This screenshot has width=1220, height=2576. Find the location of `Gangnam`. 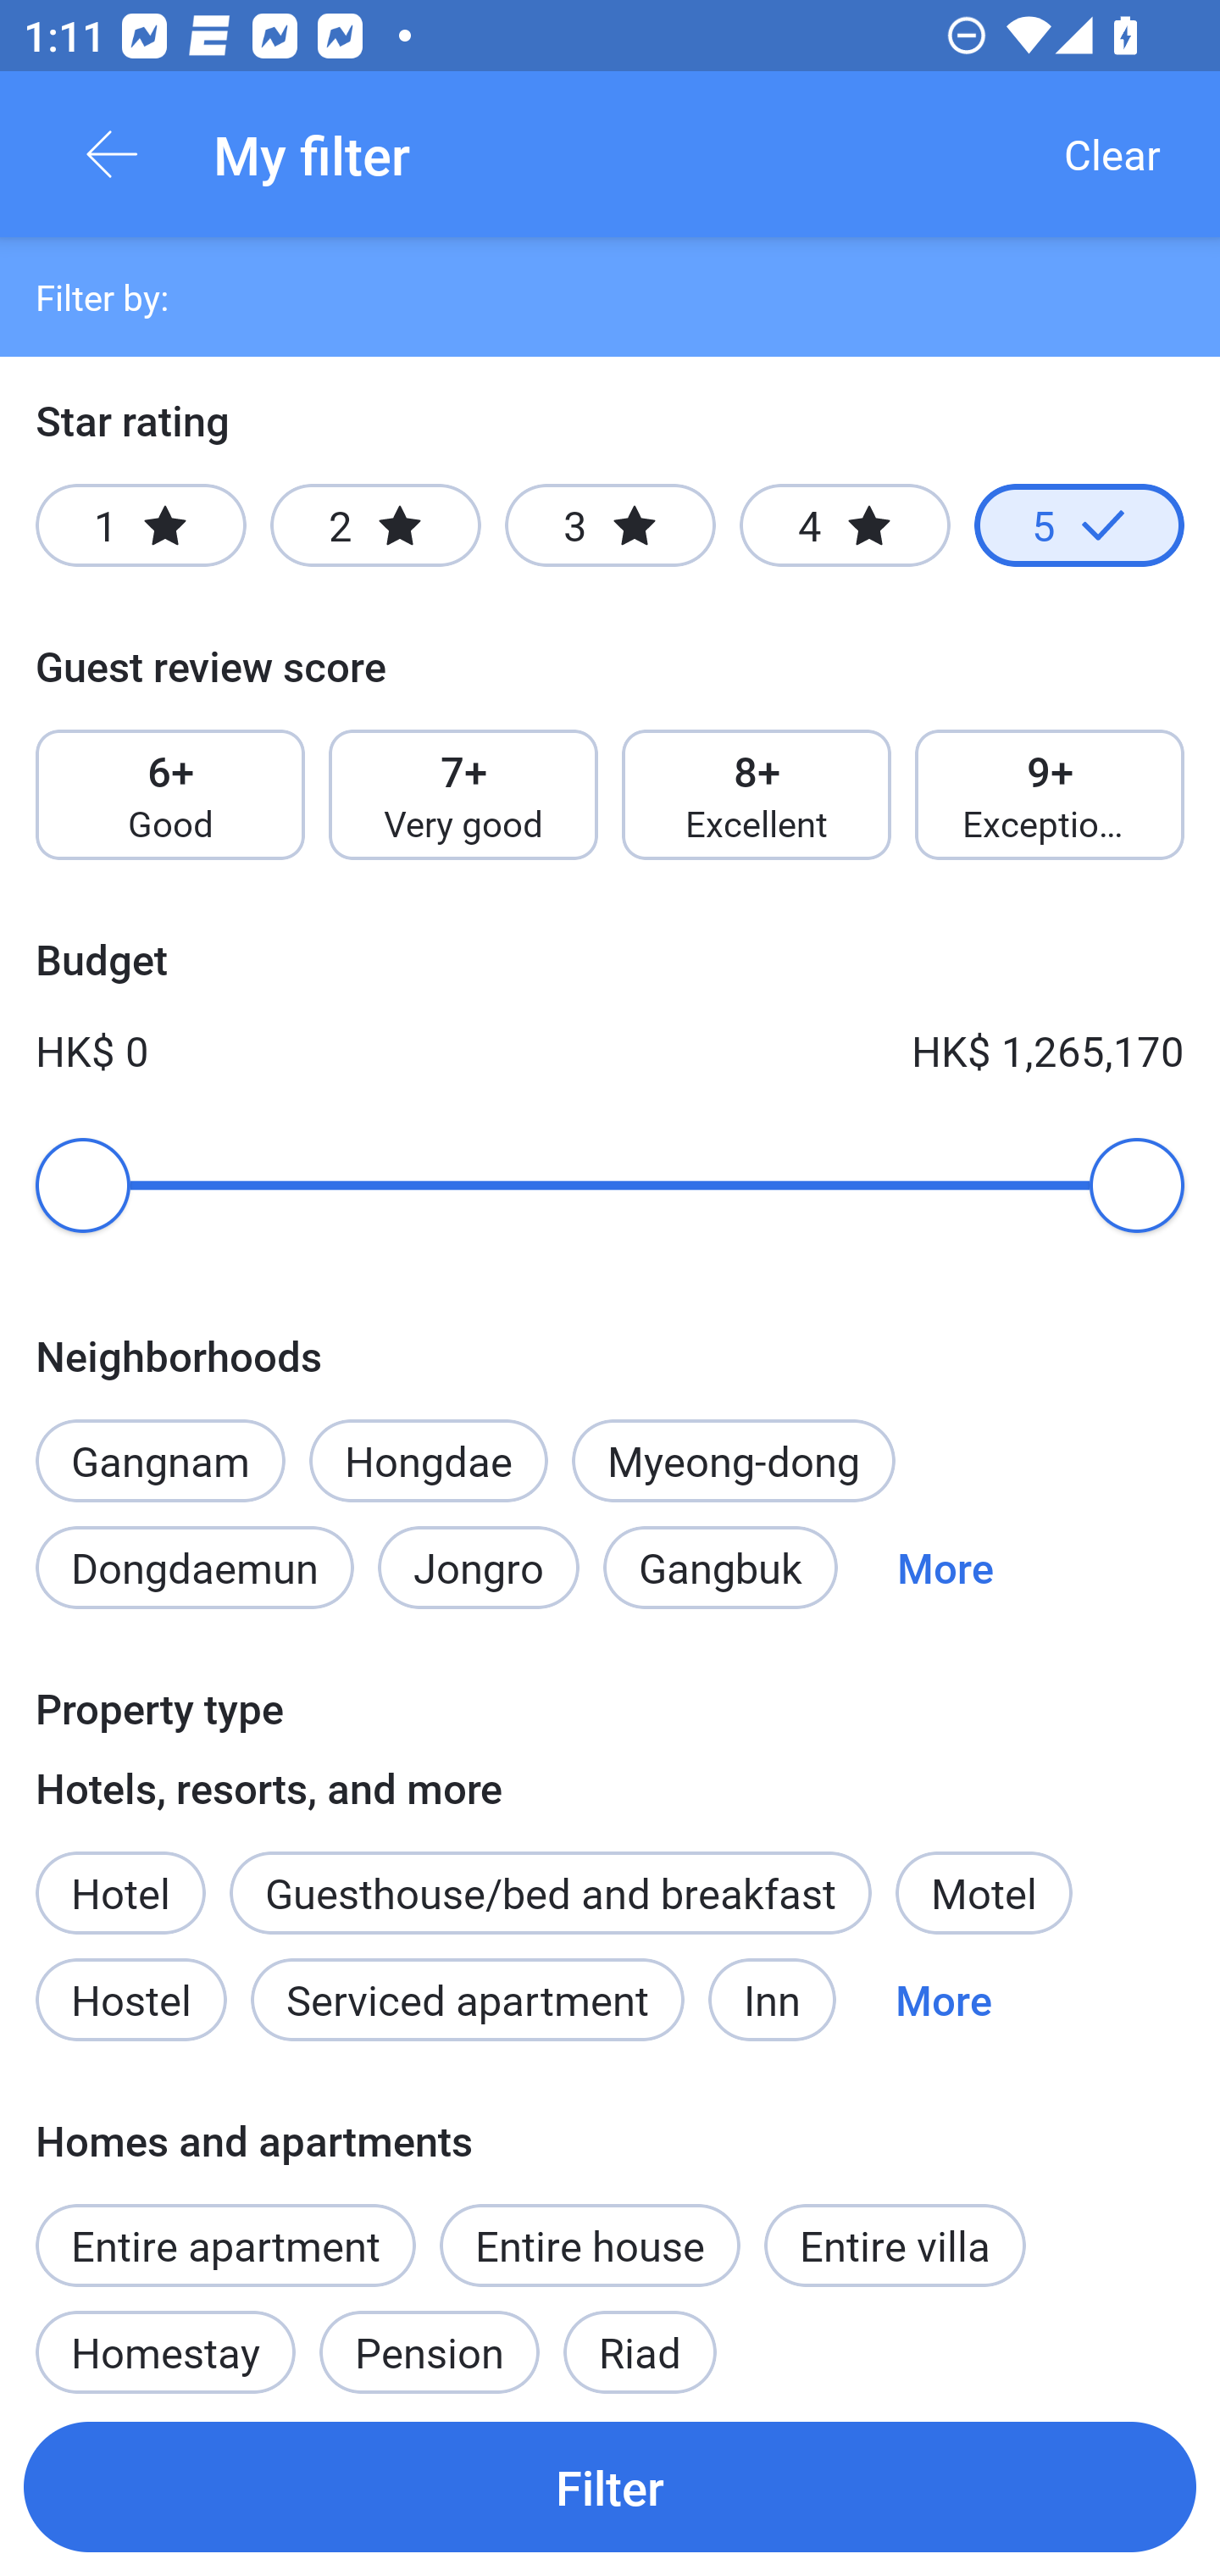

Gangnam is located at coordinates (159, 1442).